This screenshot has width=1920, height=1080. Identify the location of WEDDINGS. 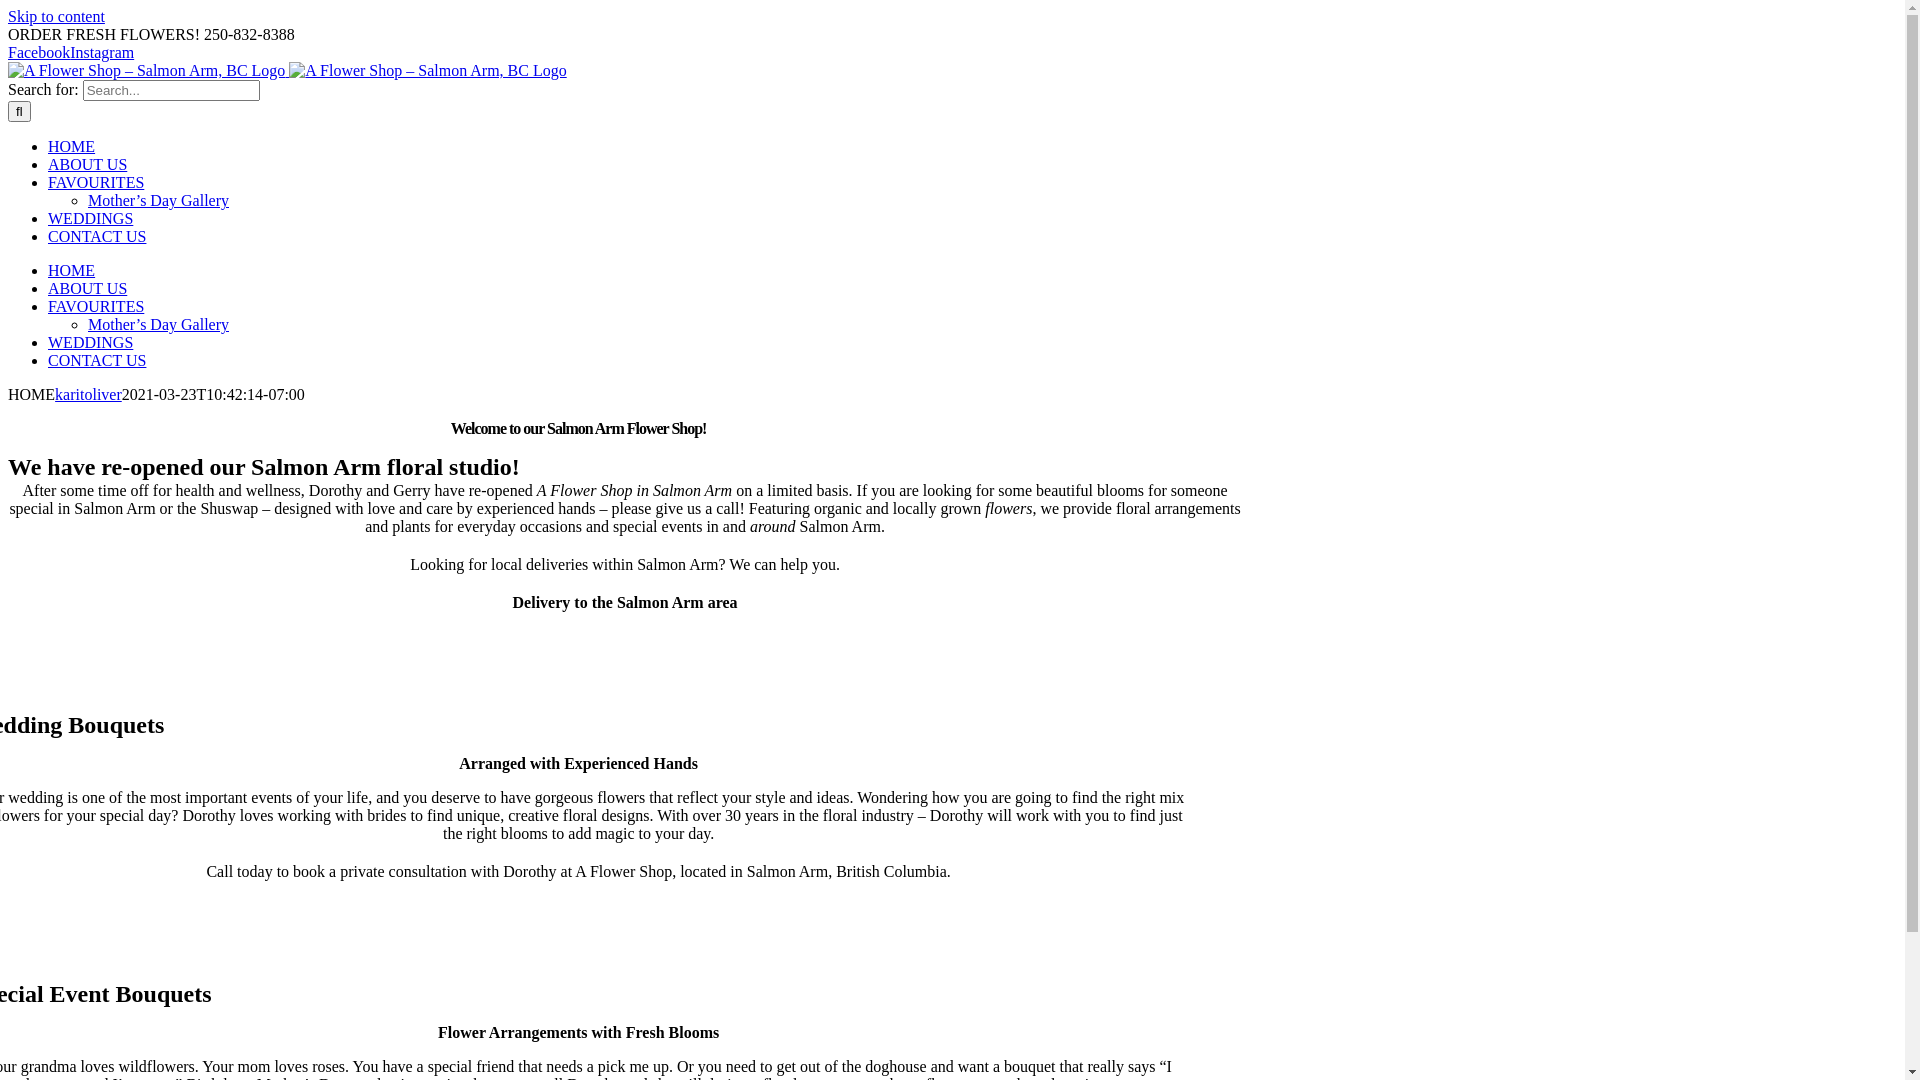
(90, 342).